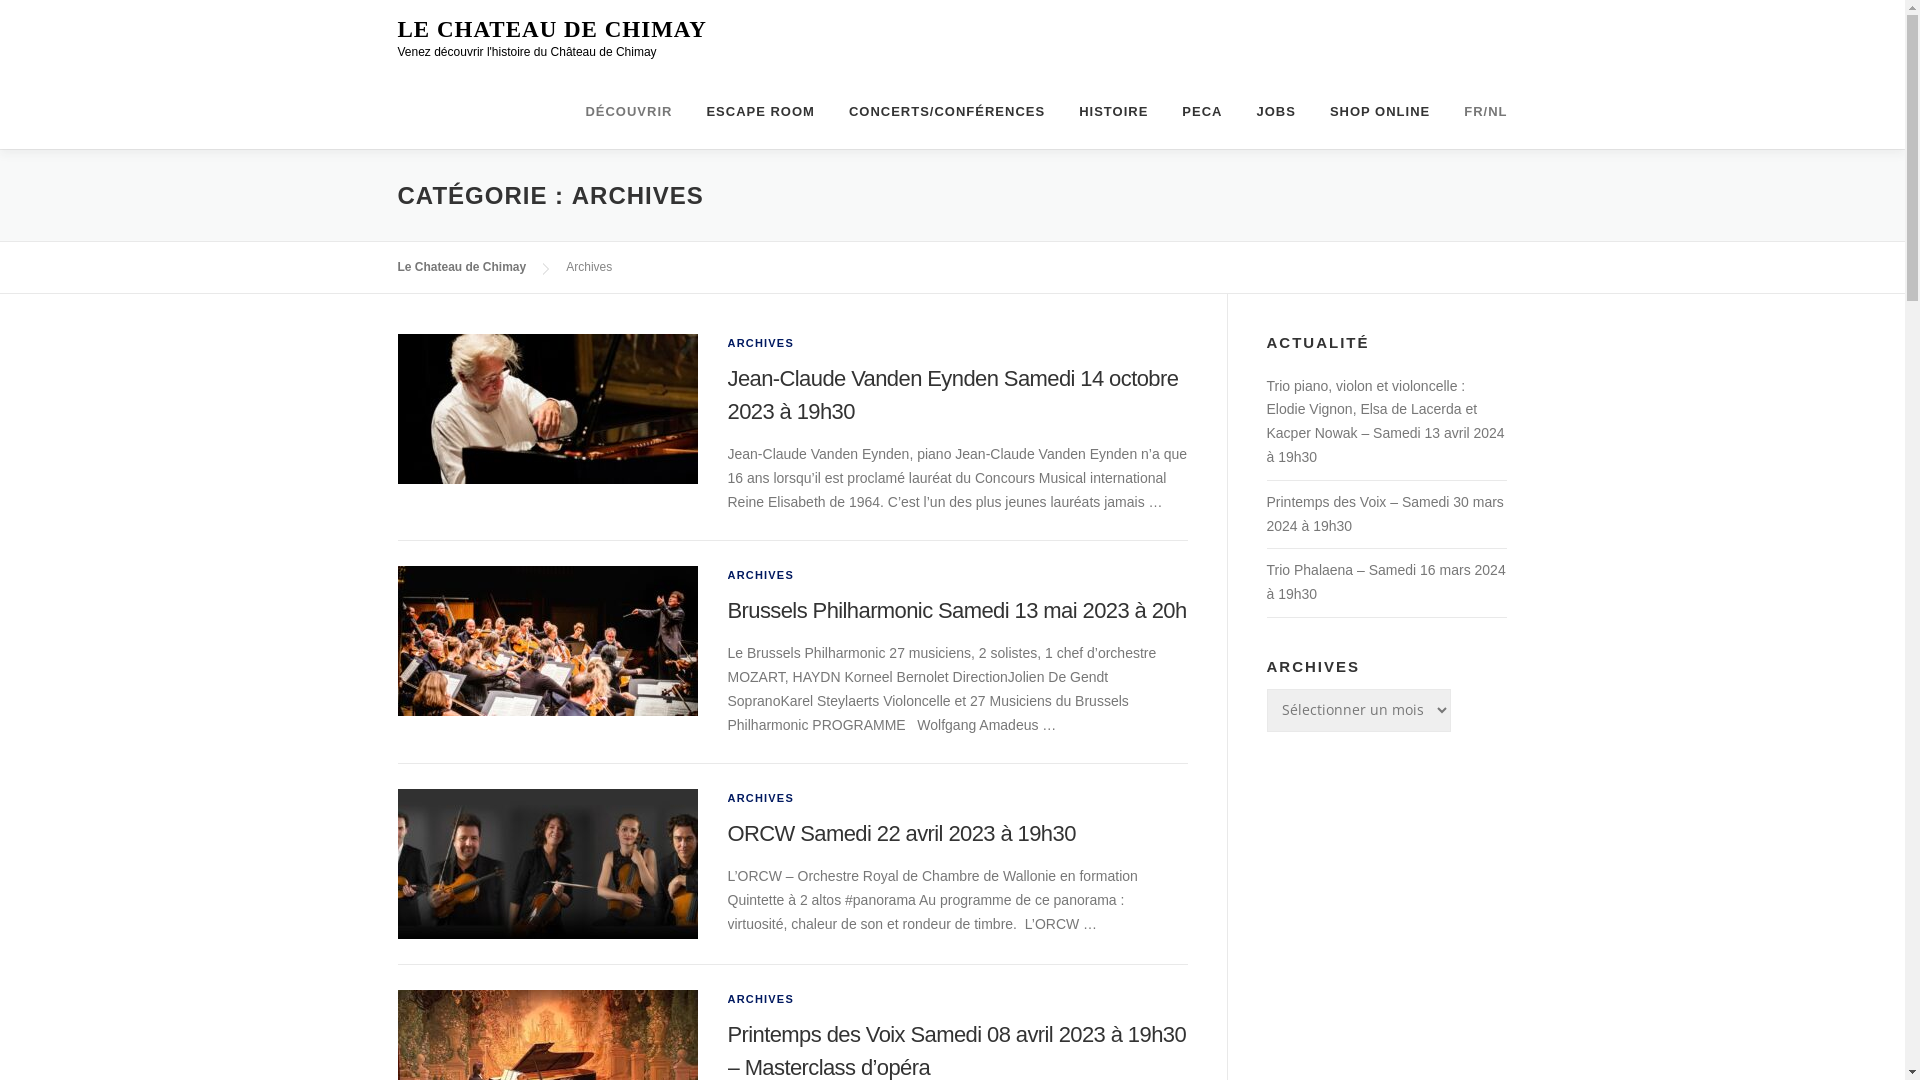 The width and height of the screenshot is (1920, 1080). What do you see at coordinates (761, 798) in the screenshot?
I see `ARCHIVES` at bounding box center [761, 798].